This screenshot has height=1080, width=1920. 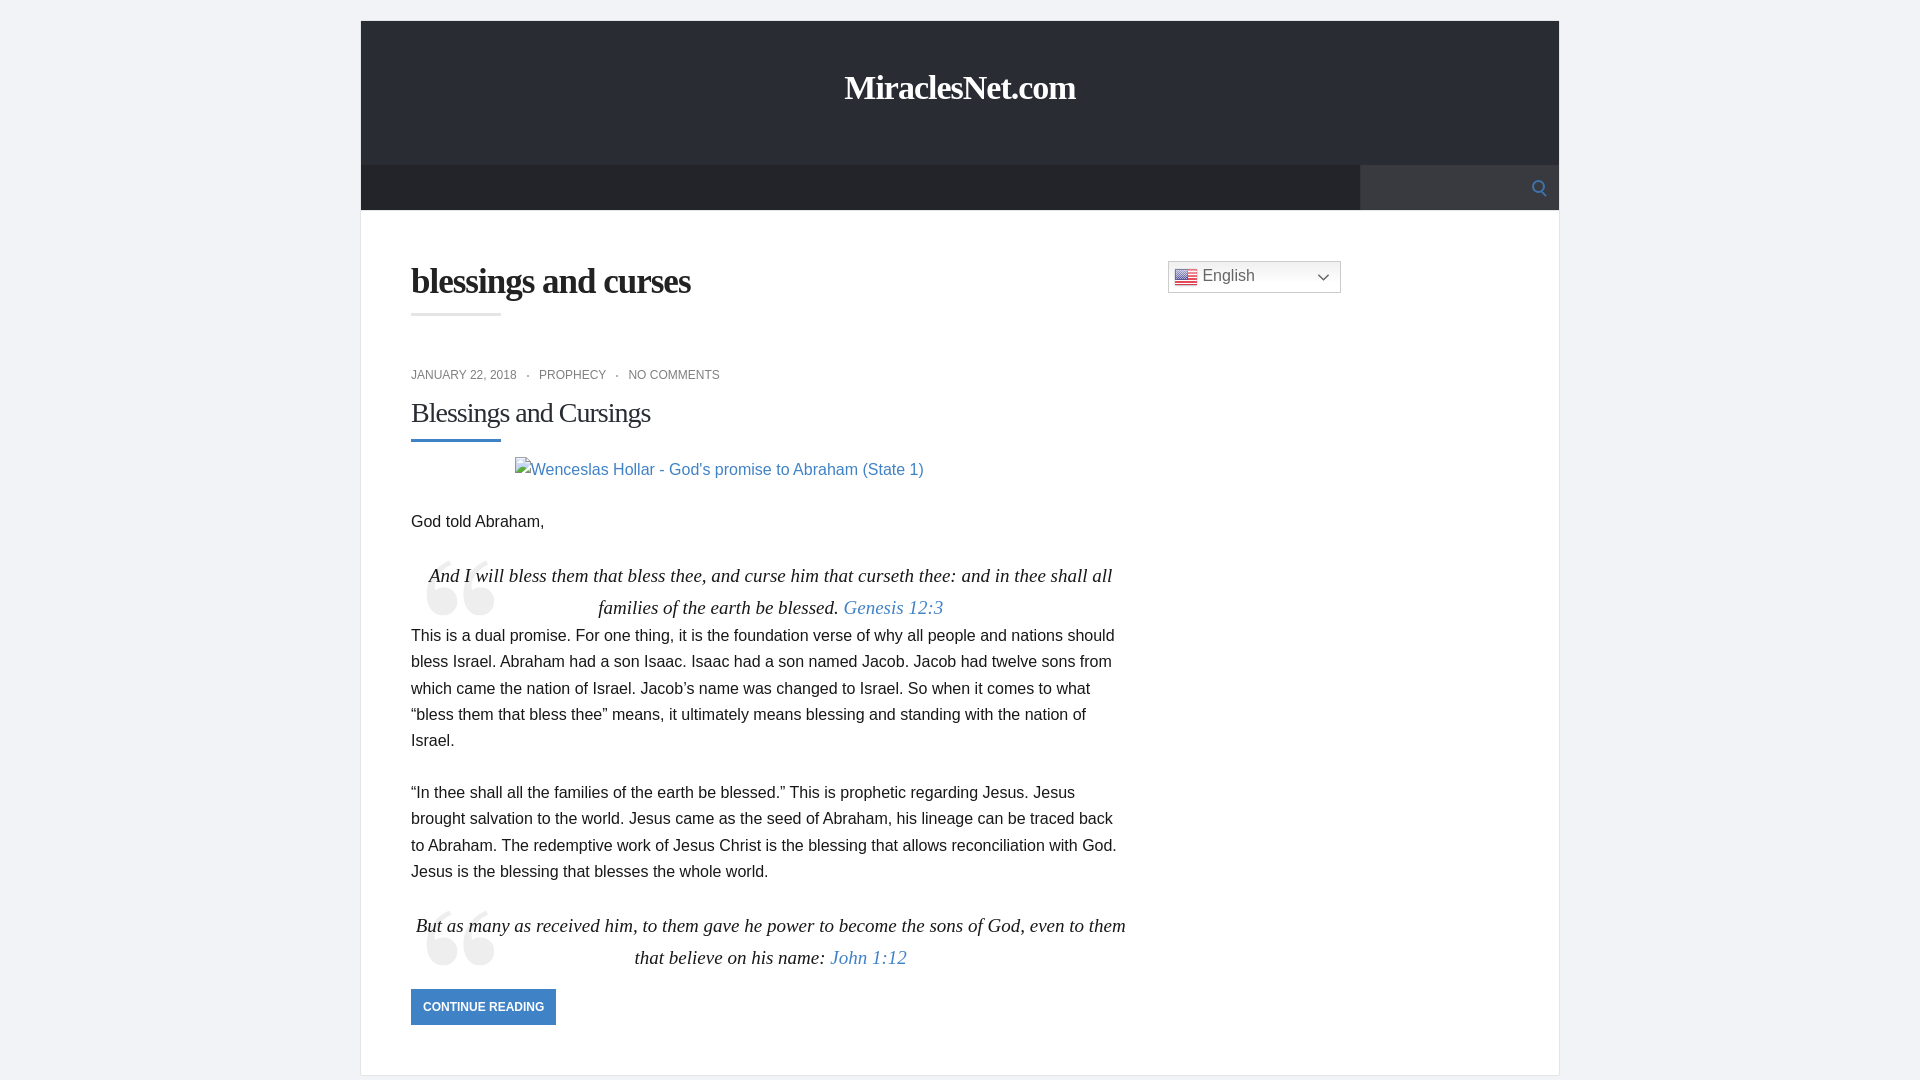 What do you see at coordinates (572, 375) in the screenshot?
I see `PROPHECY` at bounding box center [572, 375].